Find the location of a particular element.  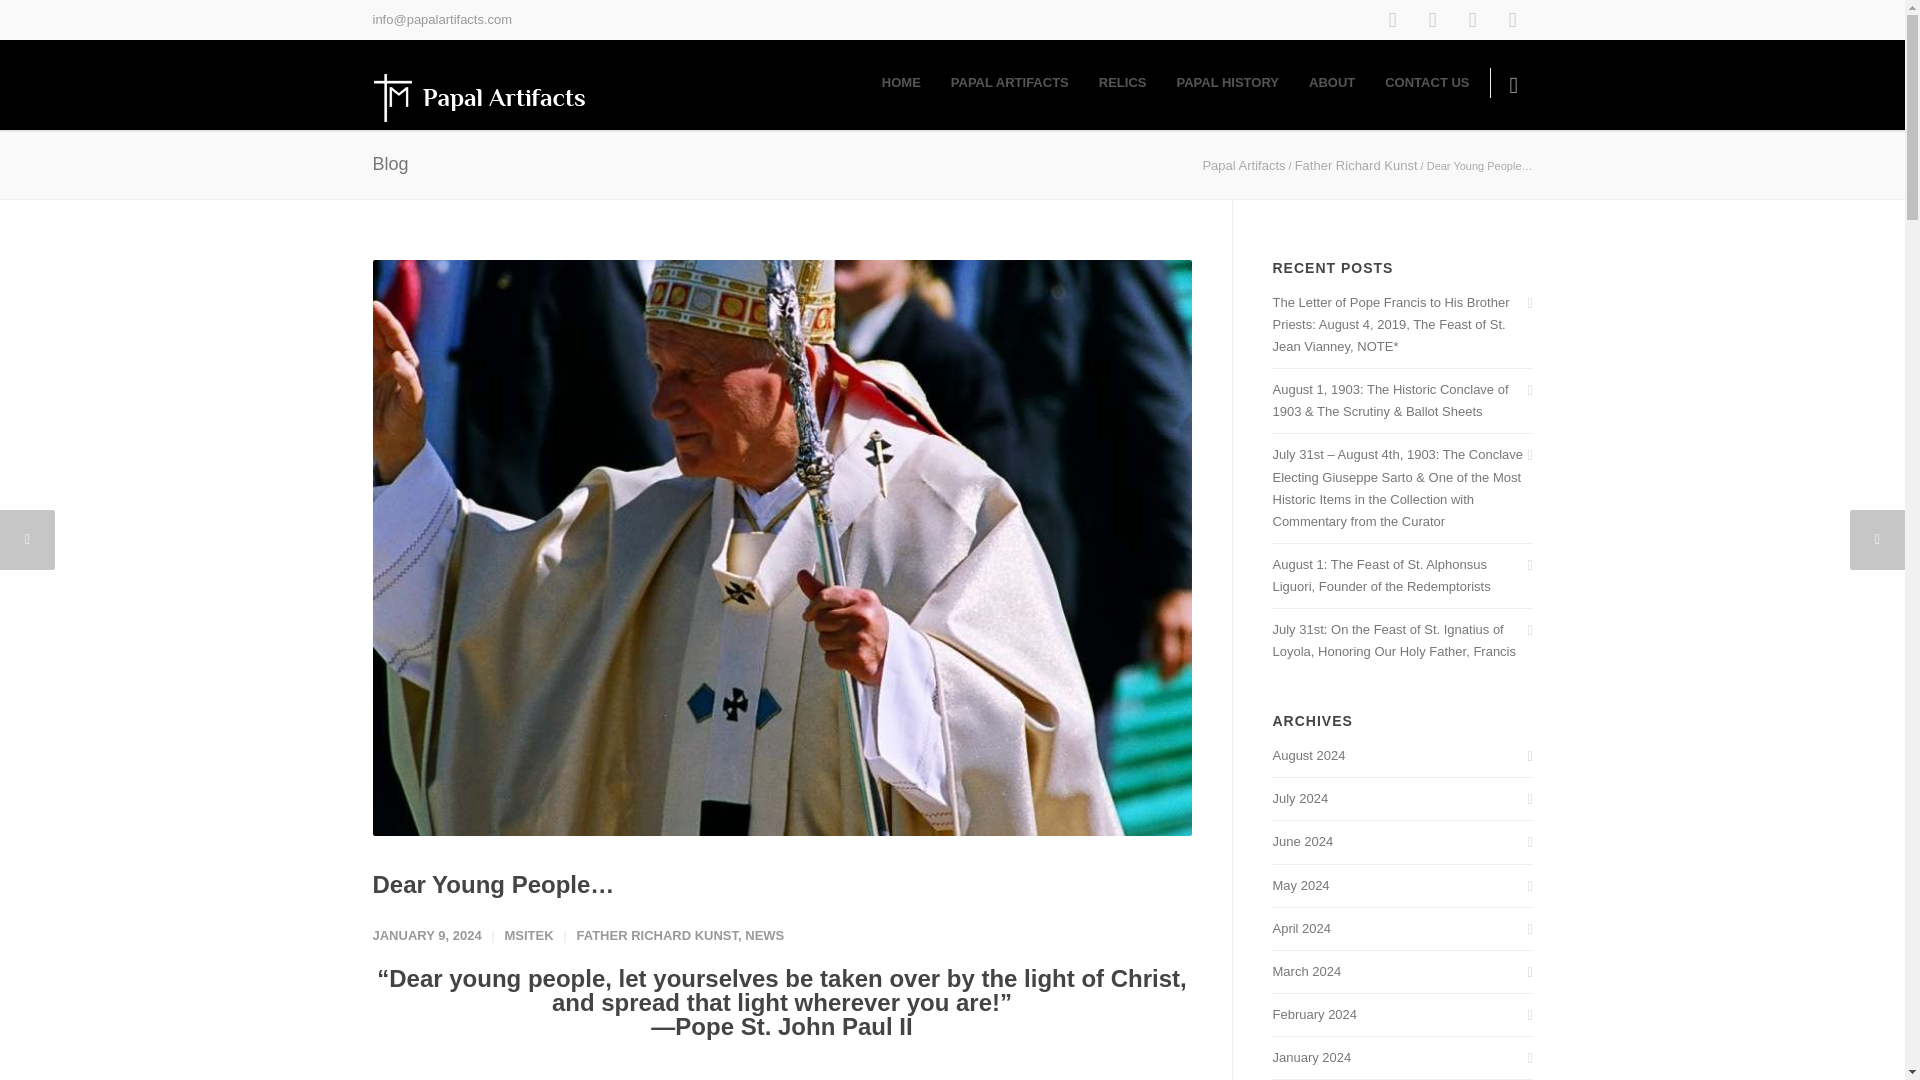

RELICS is located at coordinates (1122, 82).